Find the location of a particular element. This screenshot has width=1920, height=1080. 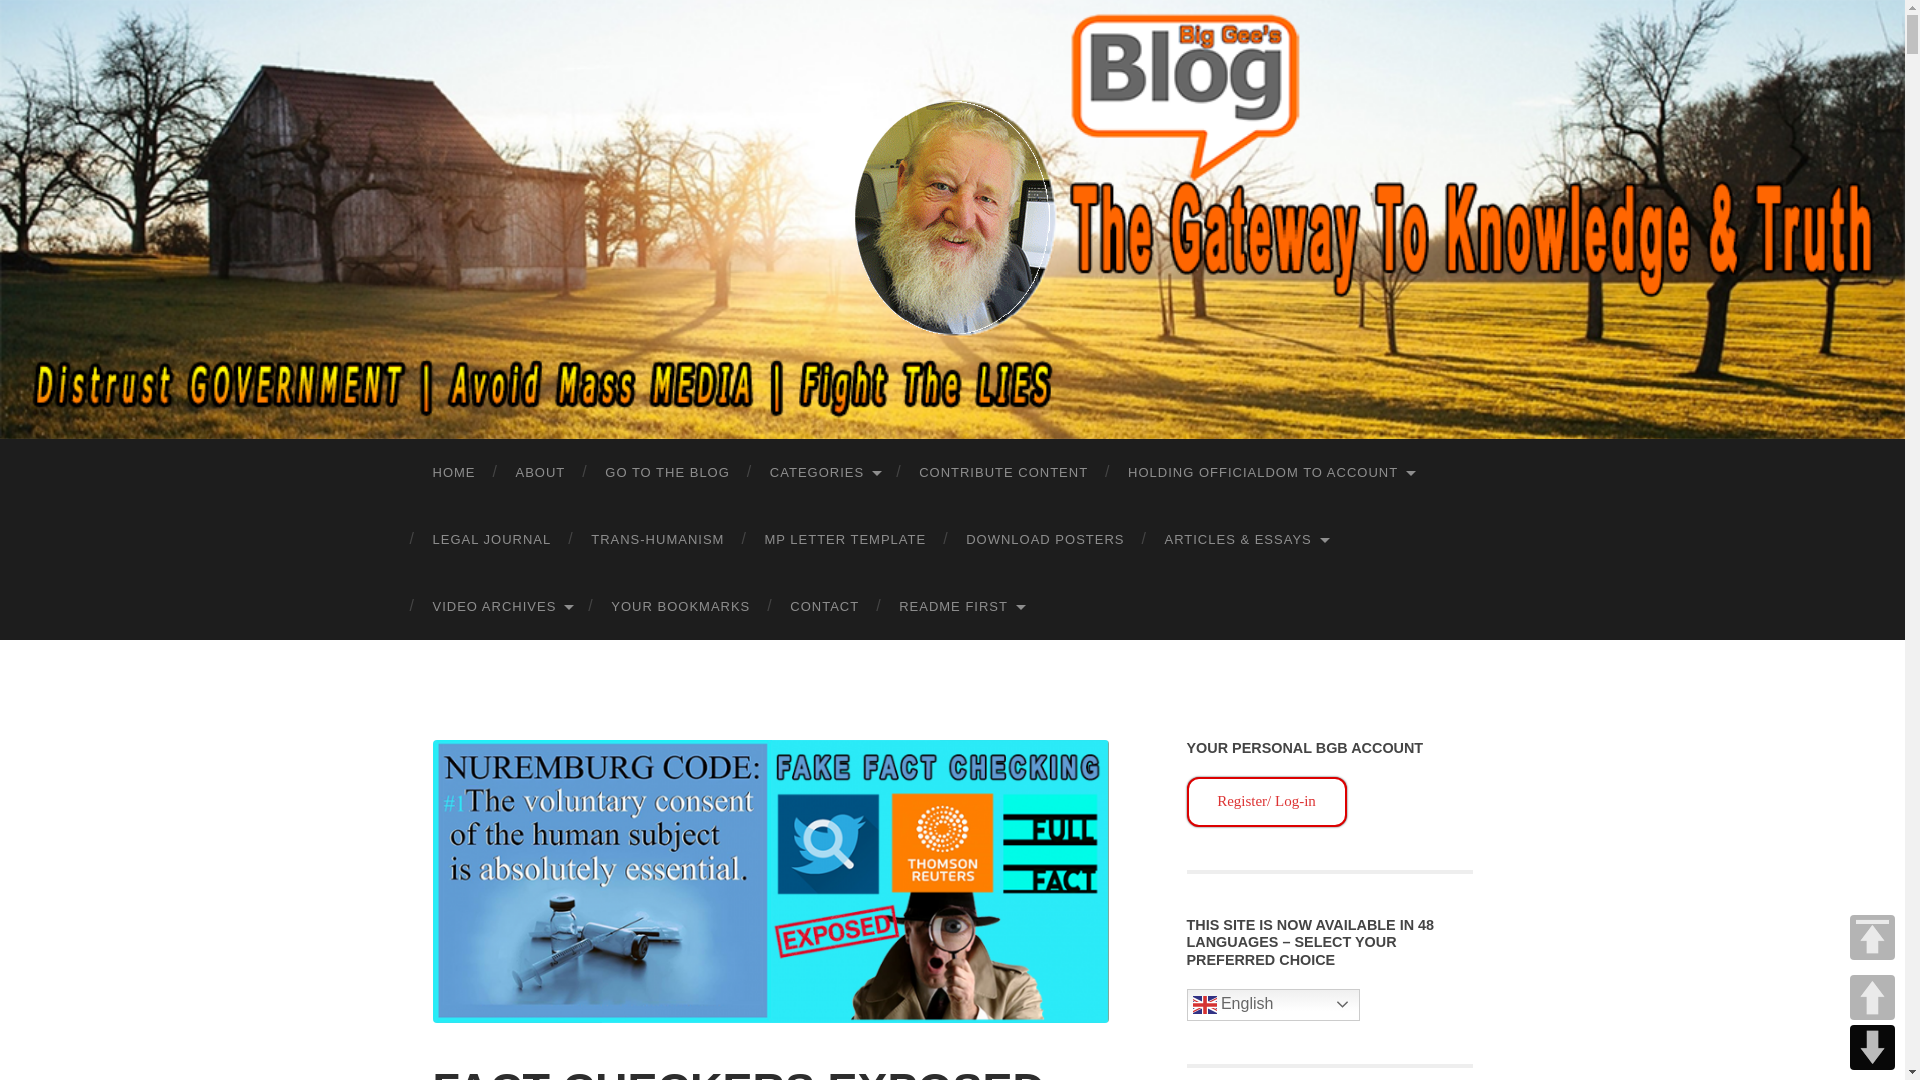

ABOUT is located at coordinates (540, 472).